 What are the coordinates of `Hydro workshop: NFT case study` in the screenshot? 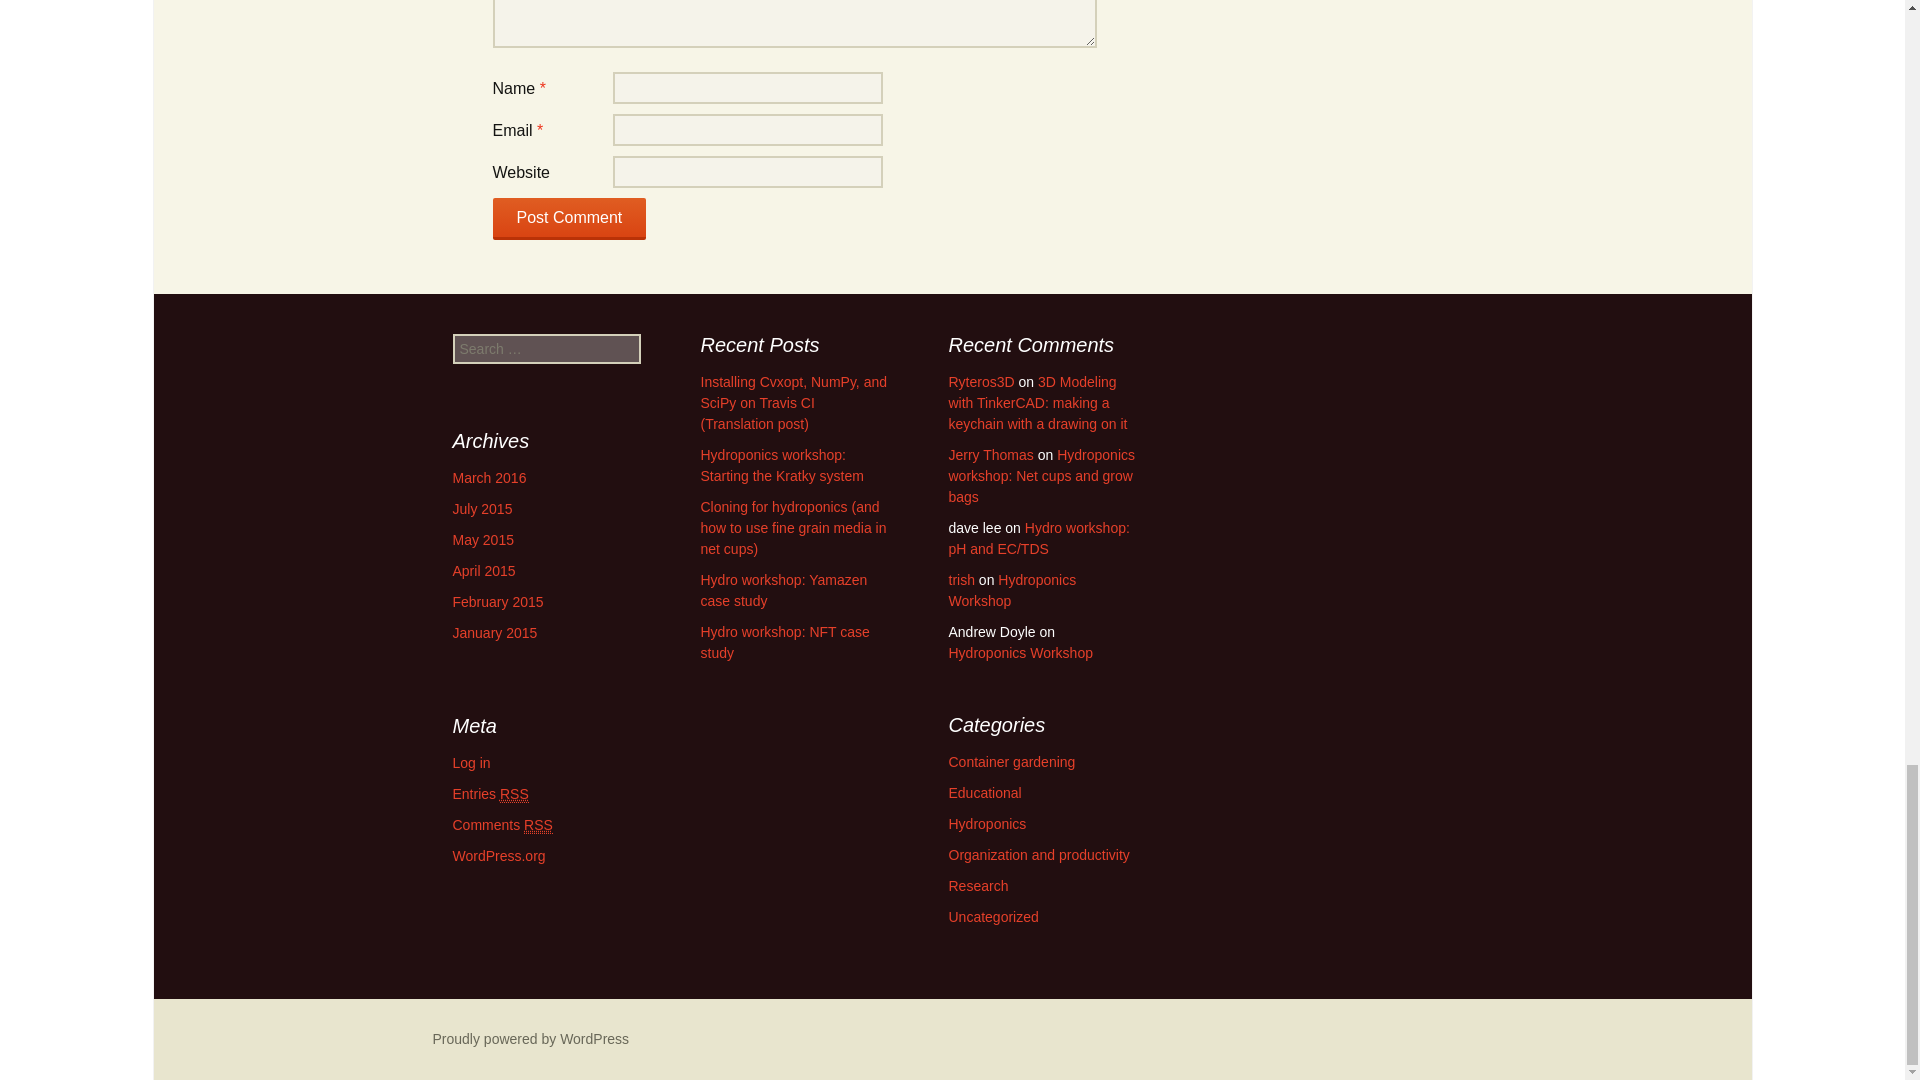 It's located at (784, 642).